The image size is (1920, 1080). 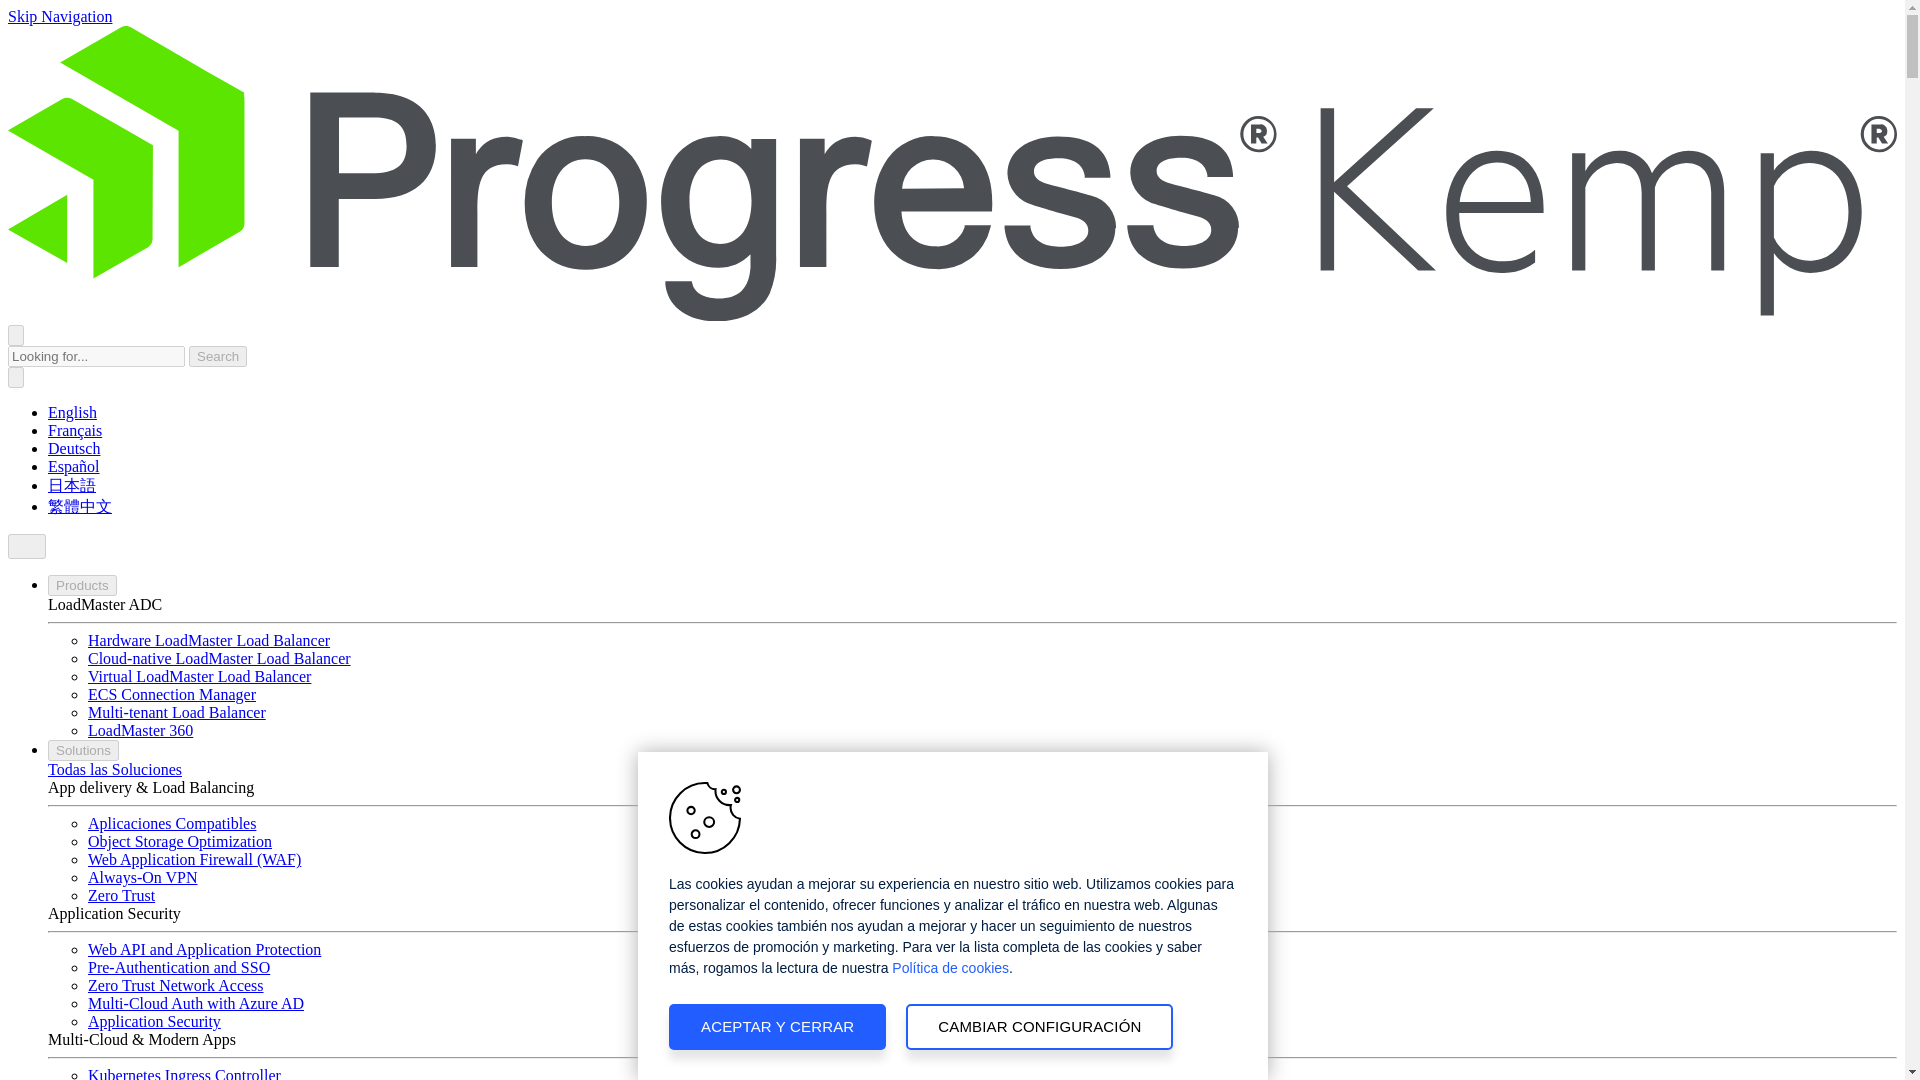 What do you see at coordinates (179, 968) in the screenshot?
I see `Pre-Authentication and SSO` at bounding box center [179, 968].